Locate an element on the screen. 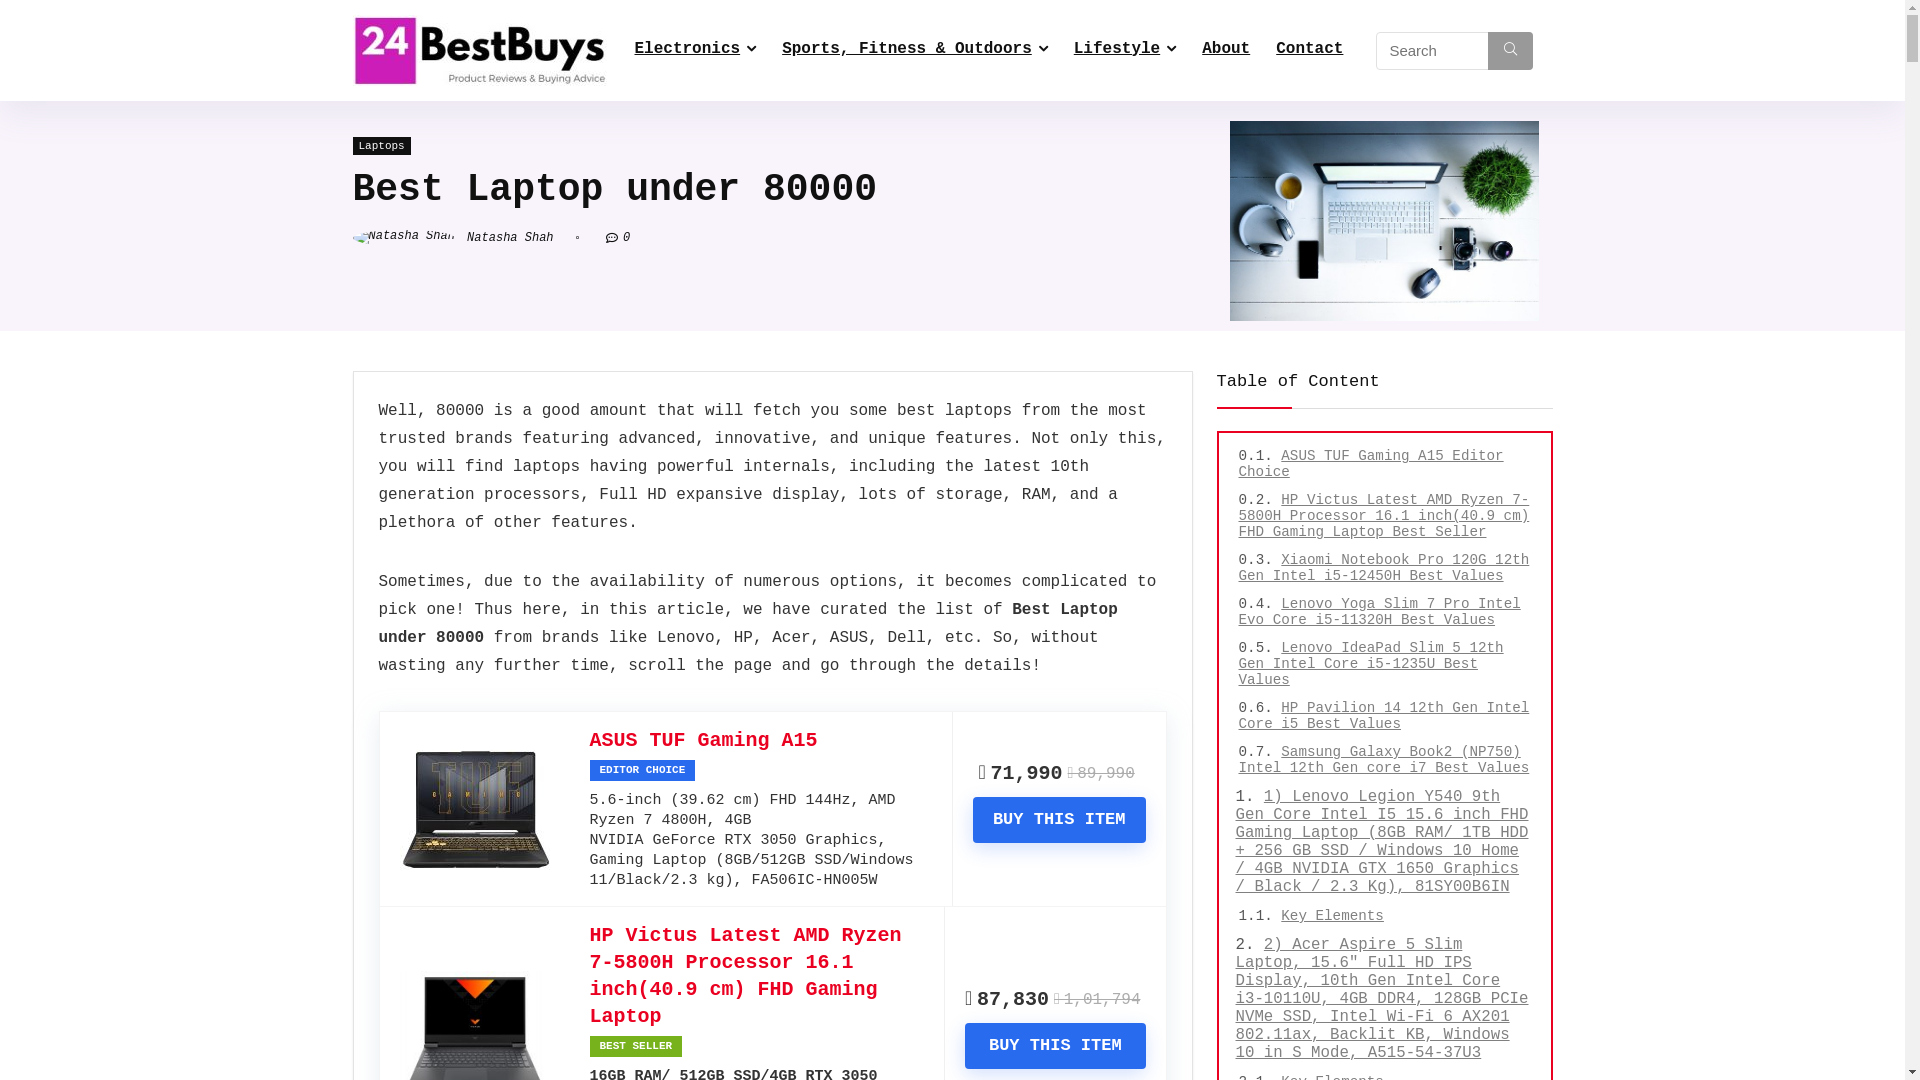 The width and height of the screenshot is (1920, 1080). ASUS TUF Gaming A15 is located at coordinates (704, 740).